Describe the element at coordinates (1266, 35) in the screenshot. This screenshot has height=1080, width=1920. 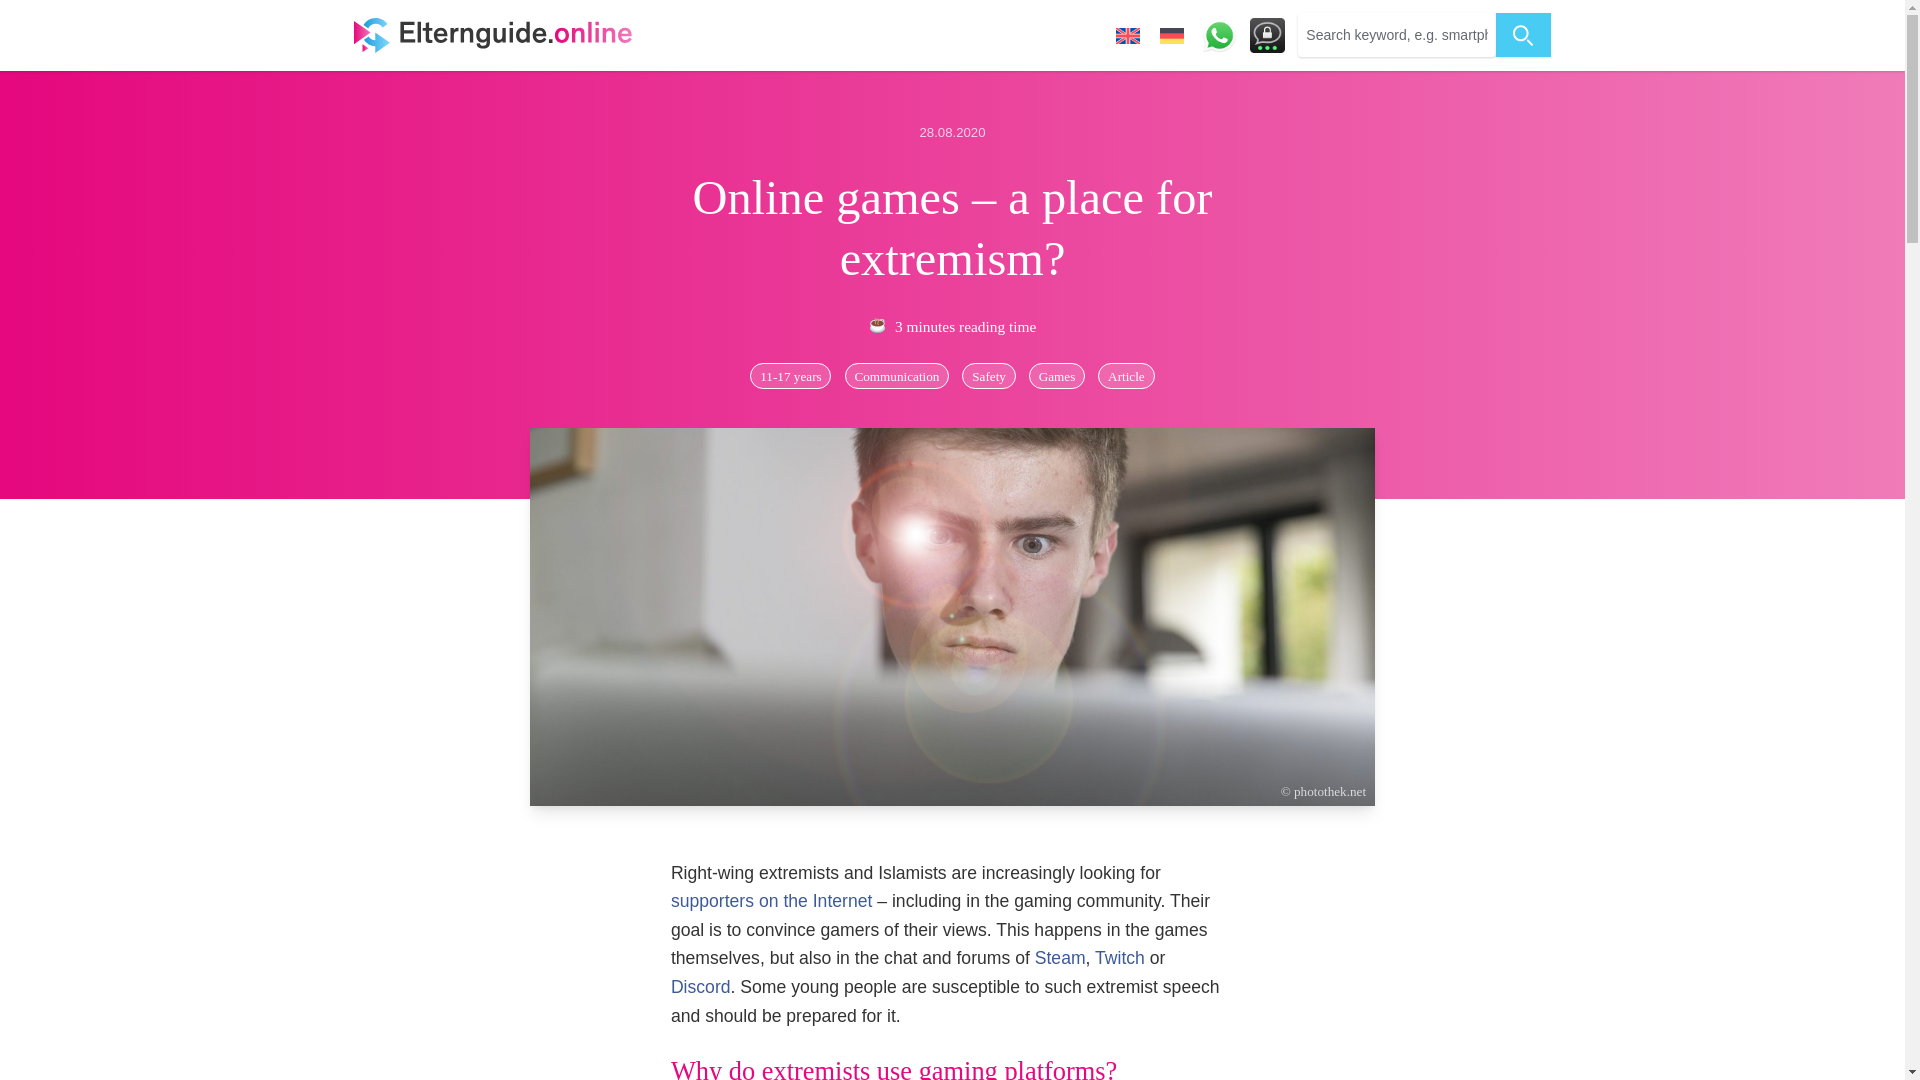
I see `Contact us at Threema` at that location.